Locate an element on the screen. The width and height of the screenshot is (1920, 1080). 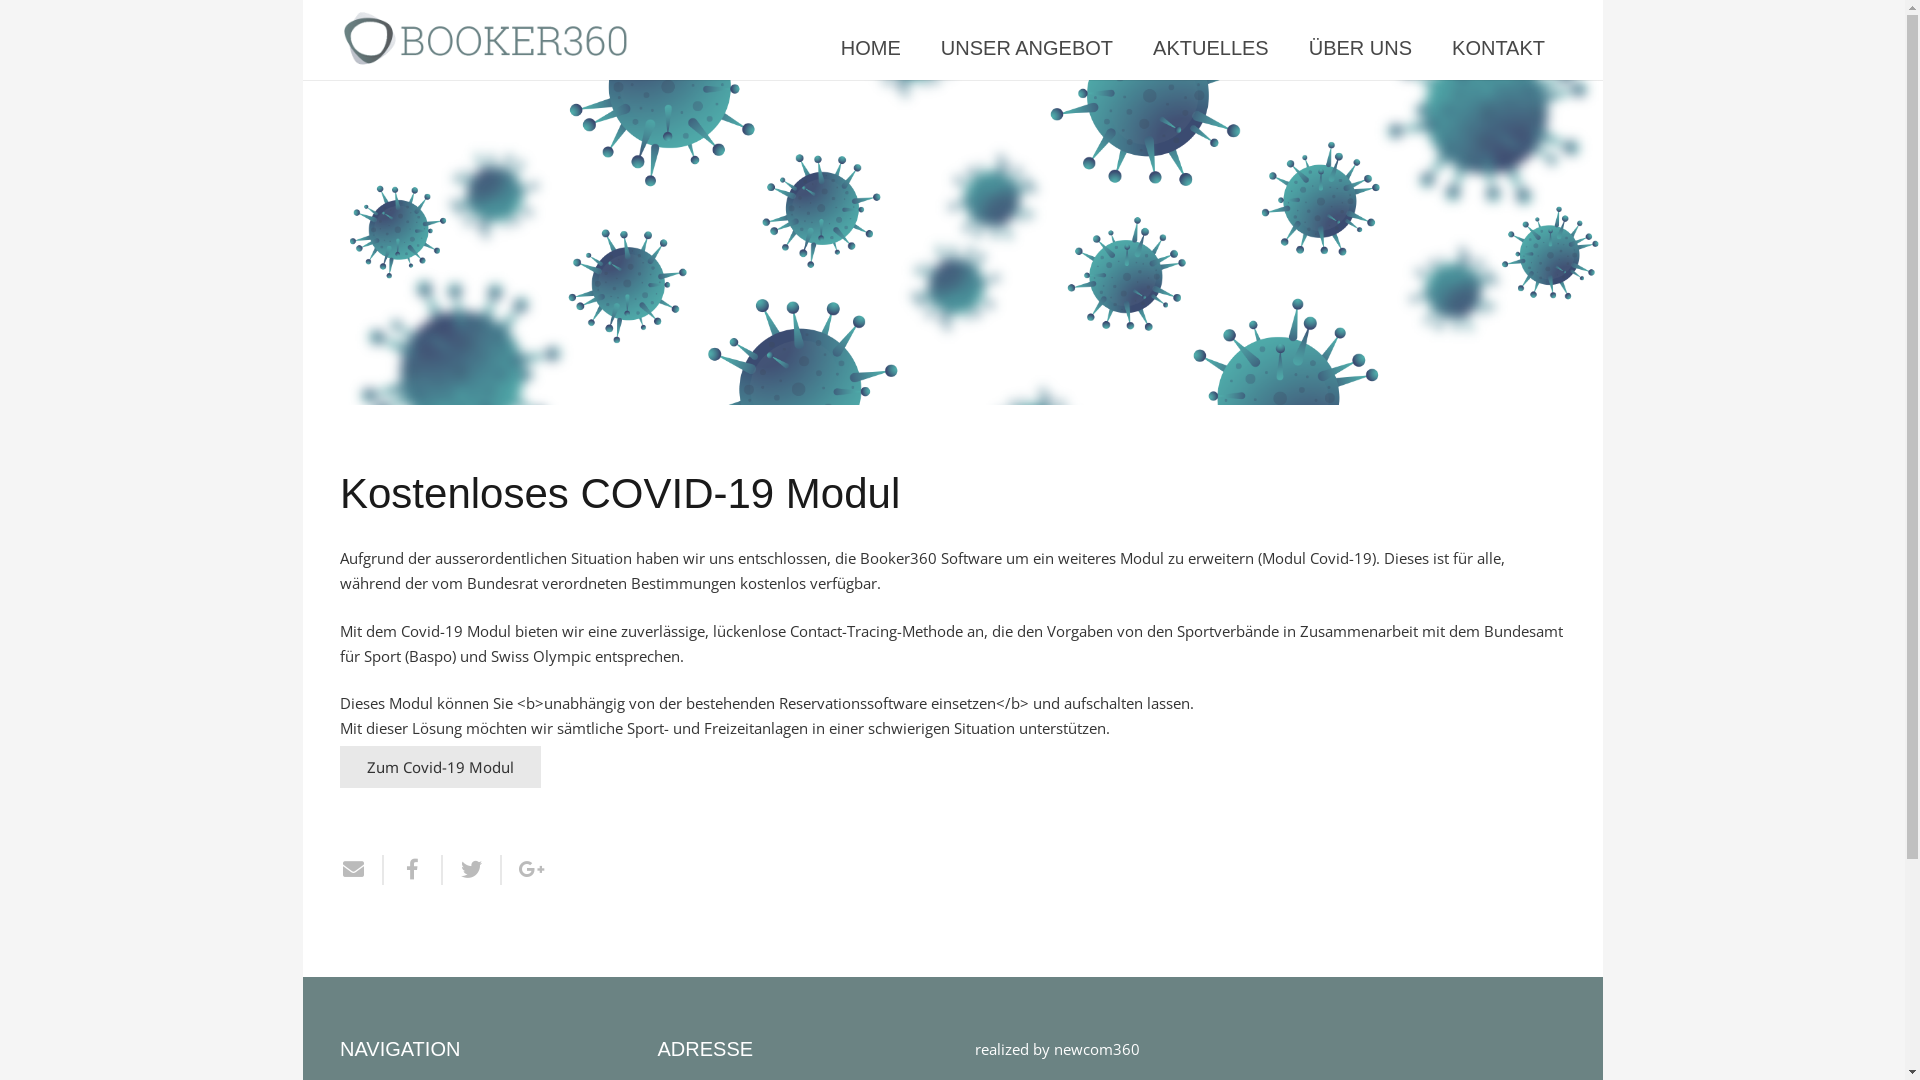
Share this is located at coordinates (523, 870).